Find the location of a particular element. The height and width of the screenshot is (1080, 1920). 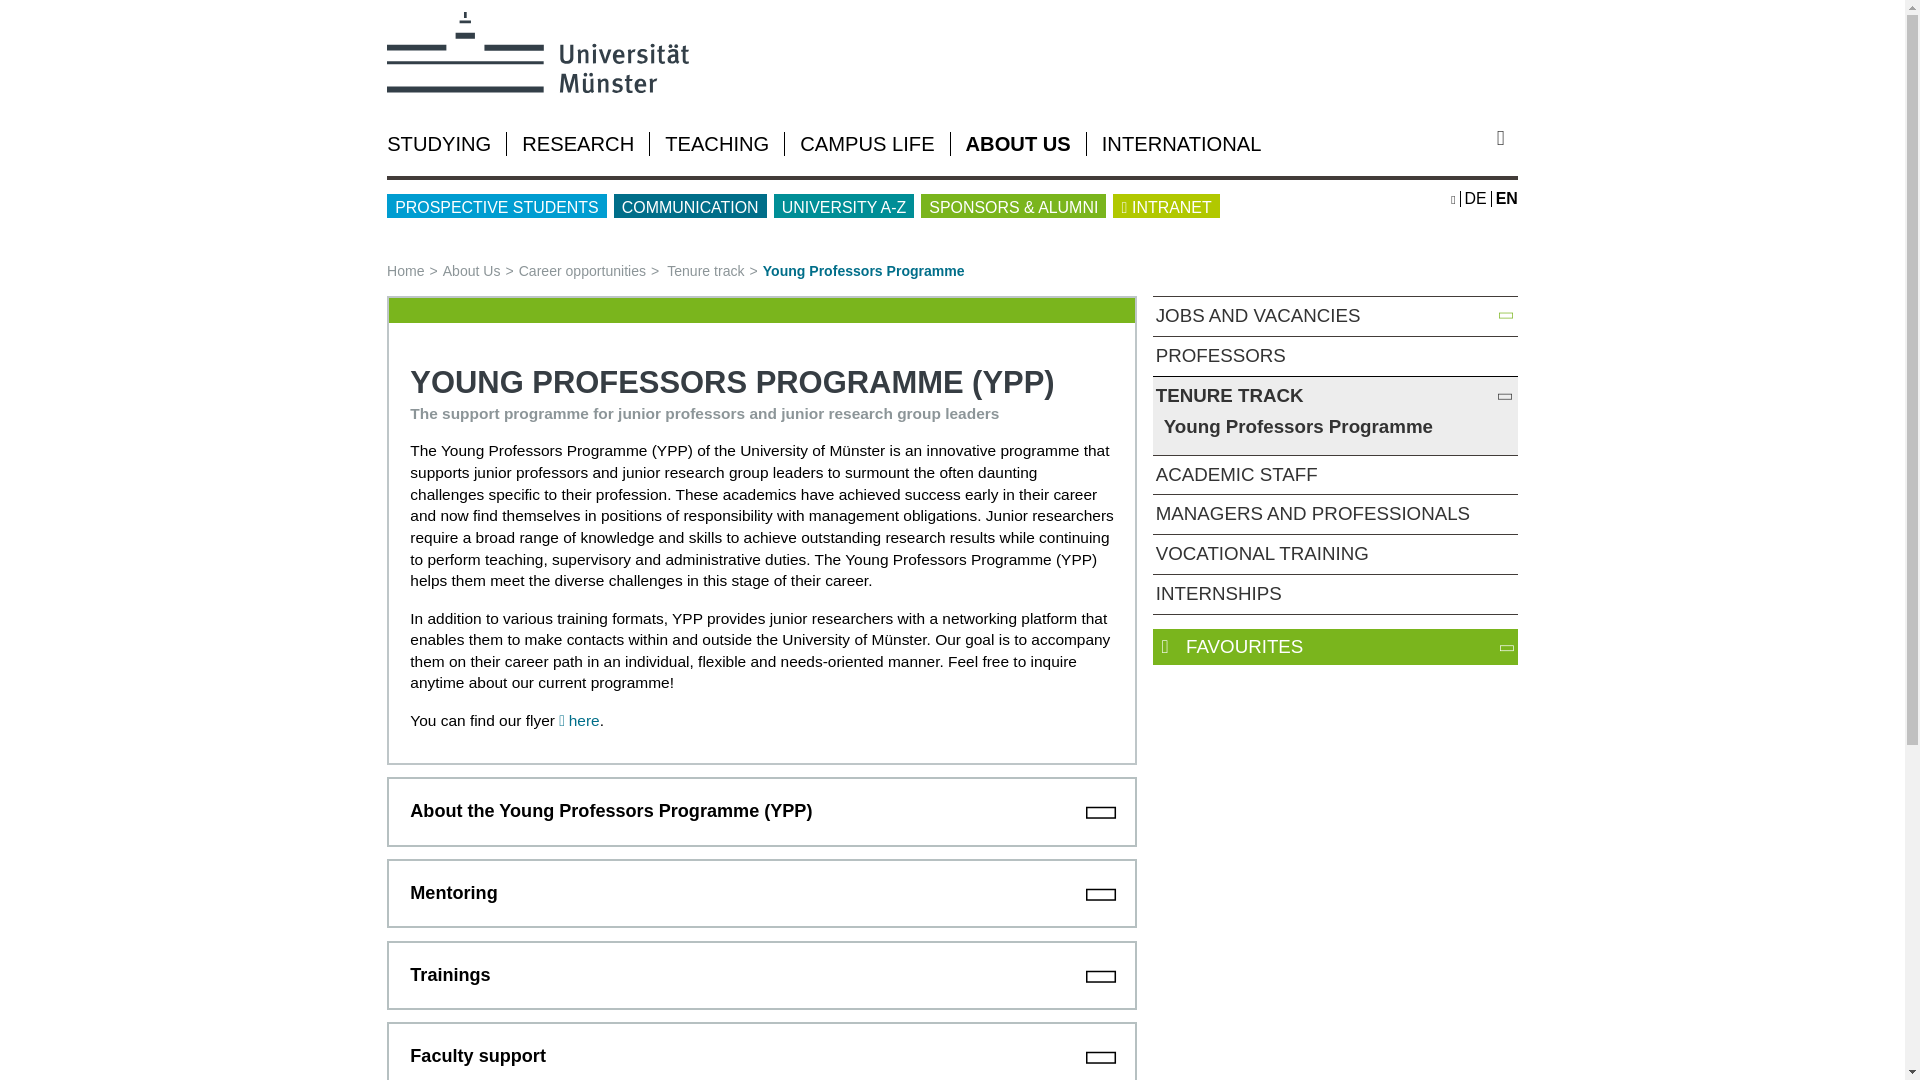

RESEARCH is located at coordinates (578, 144).